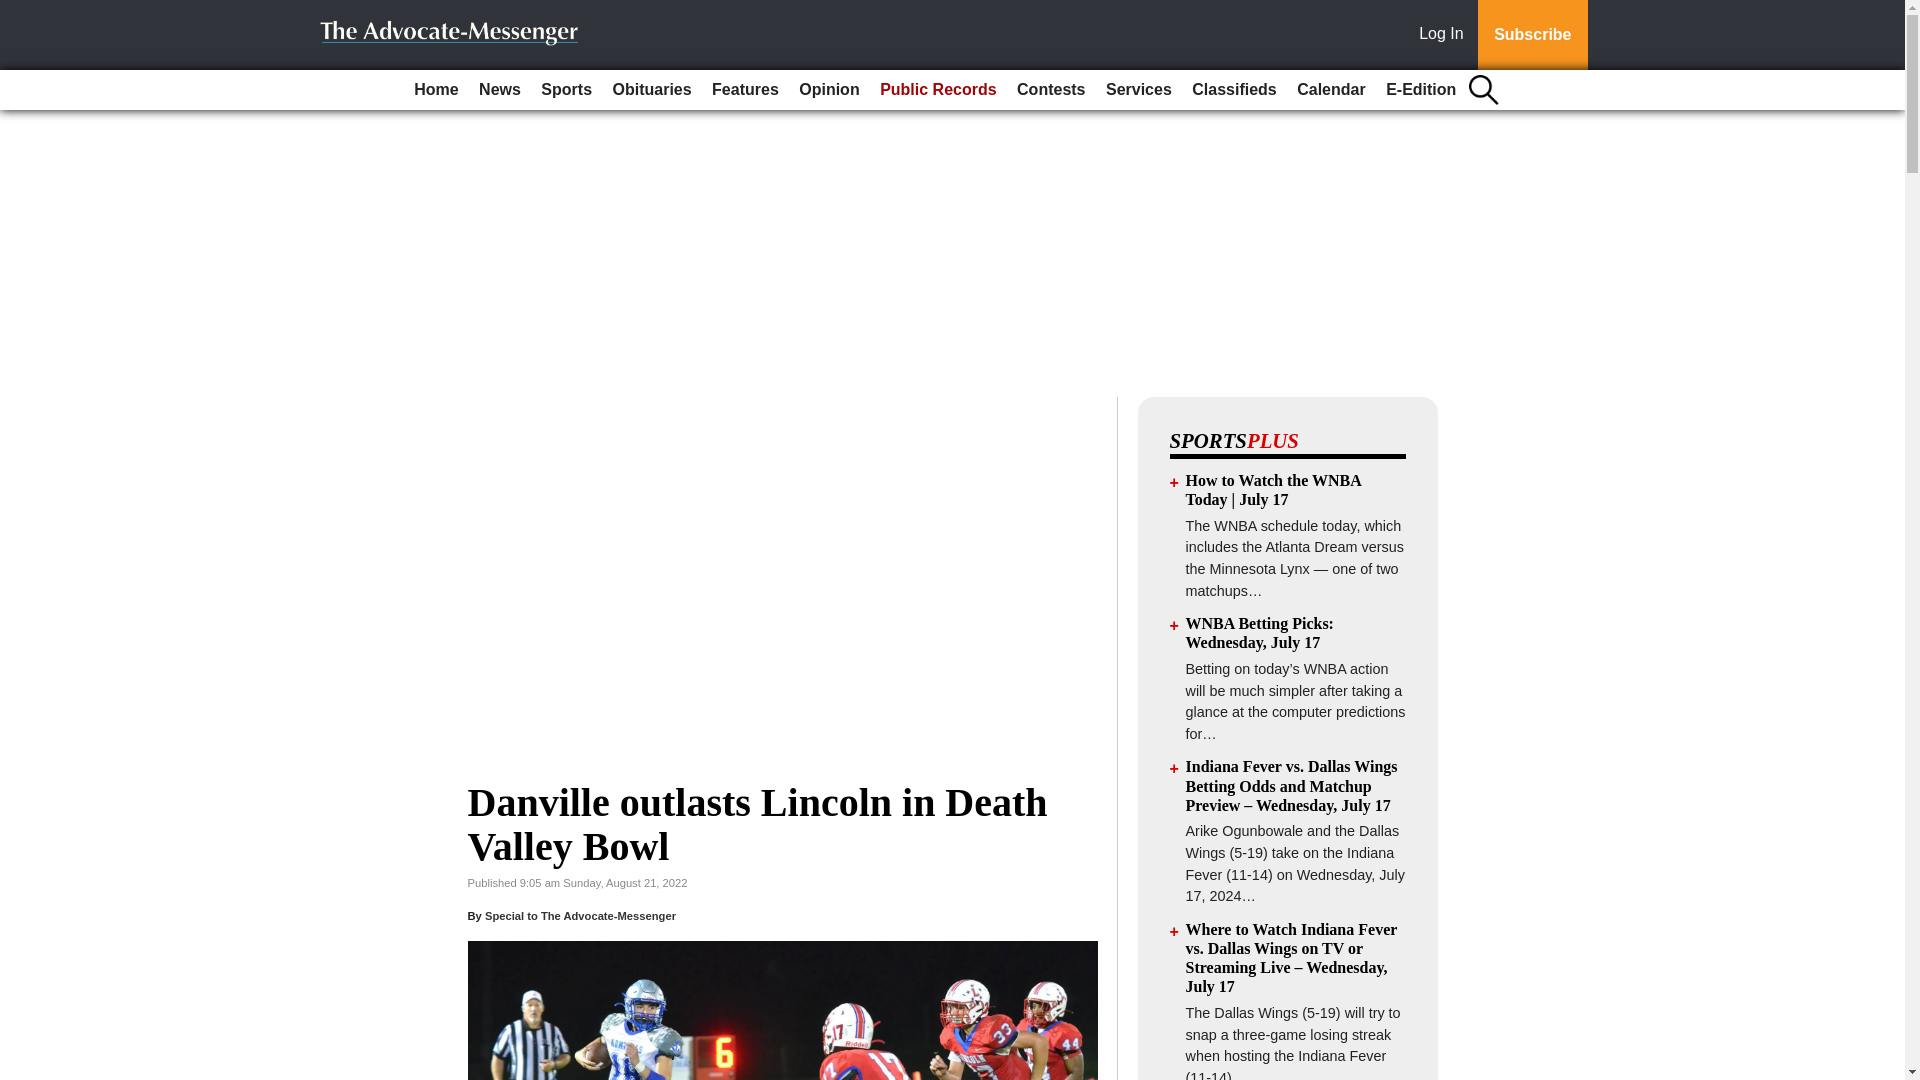 The width and height of the screenshot is (1920, 1080). What do you see at coordinates (436, 90) in the screenshot?
I see `Home` at bounding box center [436, 90].